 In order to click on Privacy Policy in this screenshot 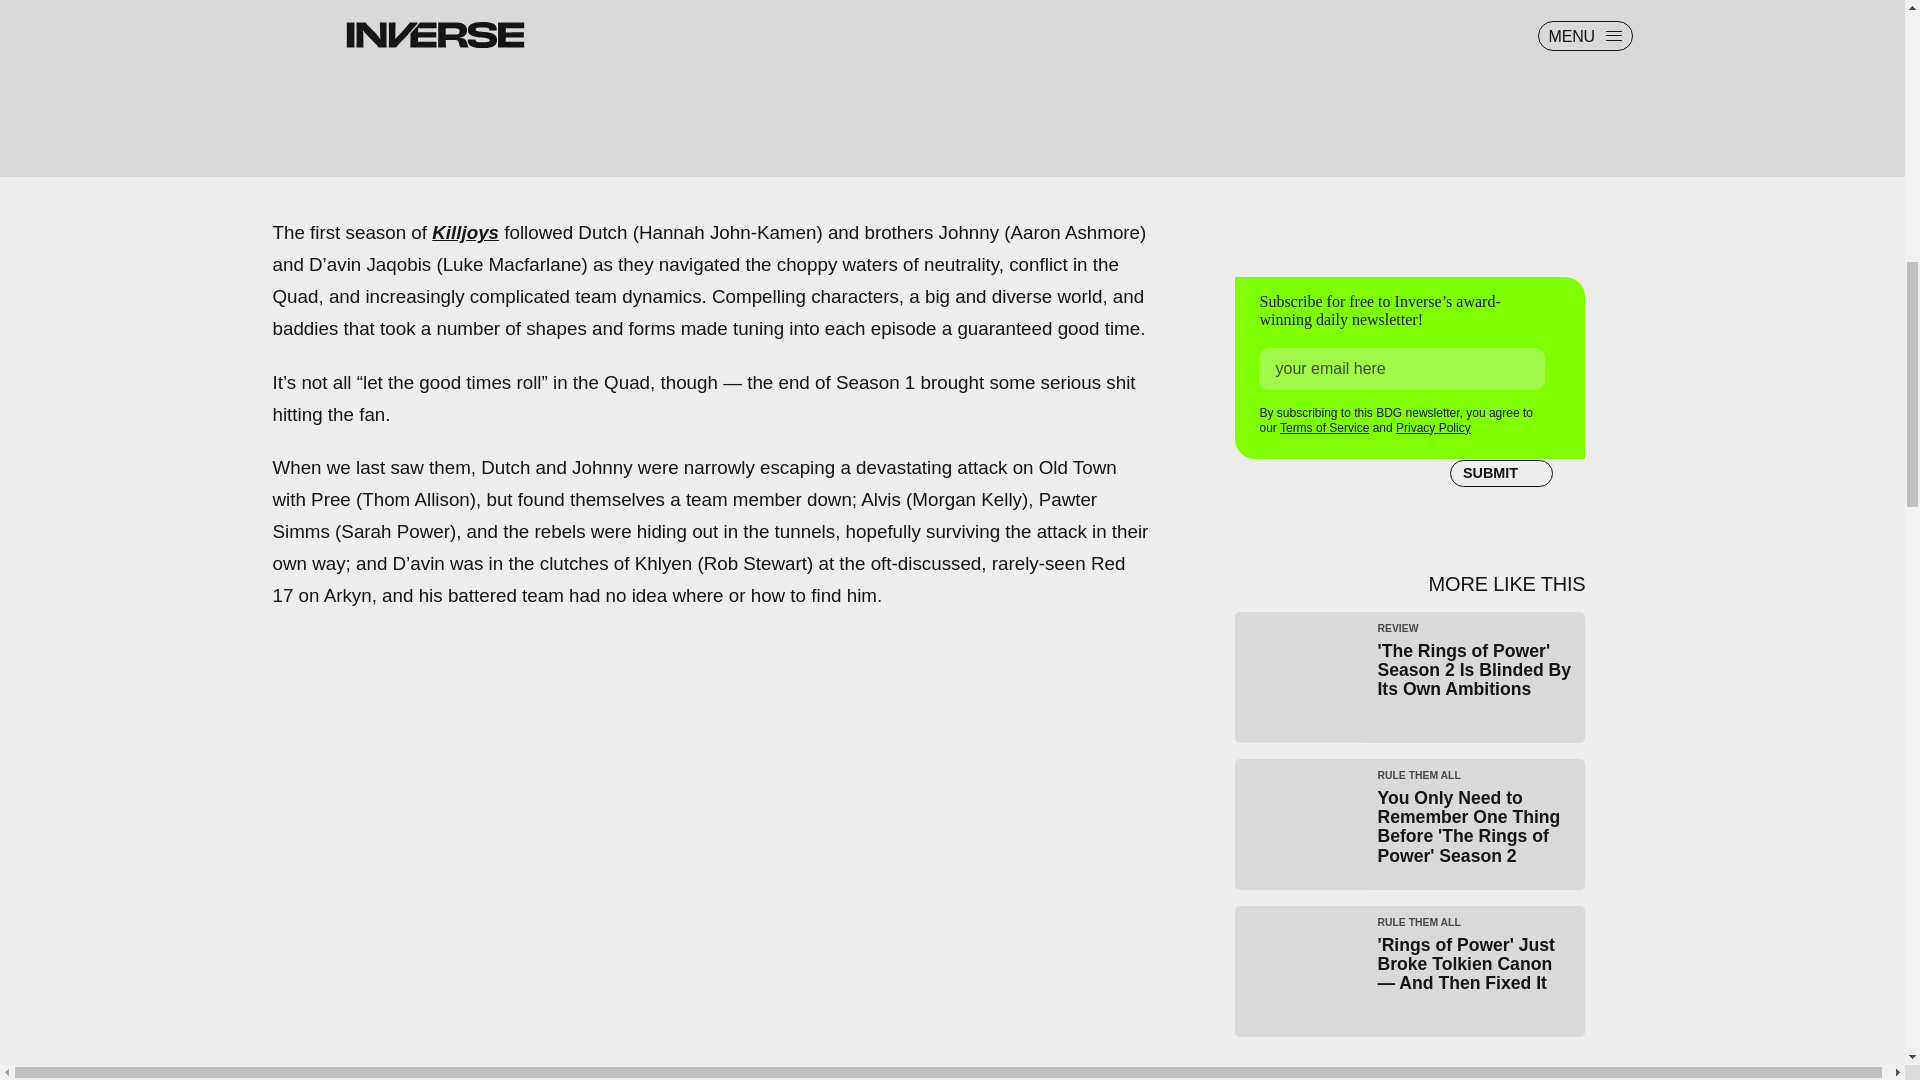, I will do `click(1432, 423)`.